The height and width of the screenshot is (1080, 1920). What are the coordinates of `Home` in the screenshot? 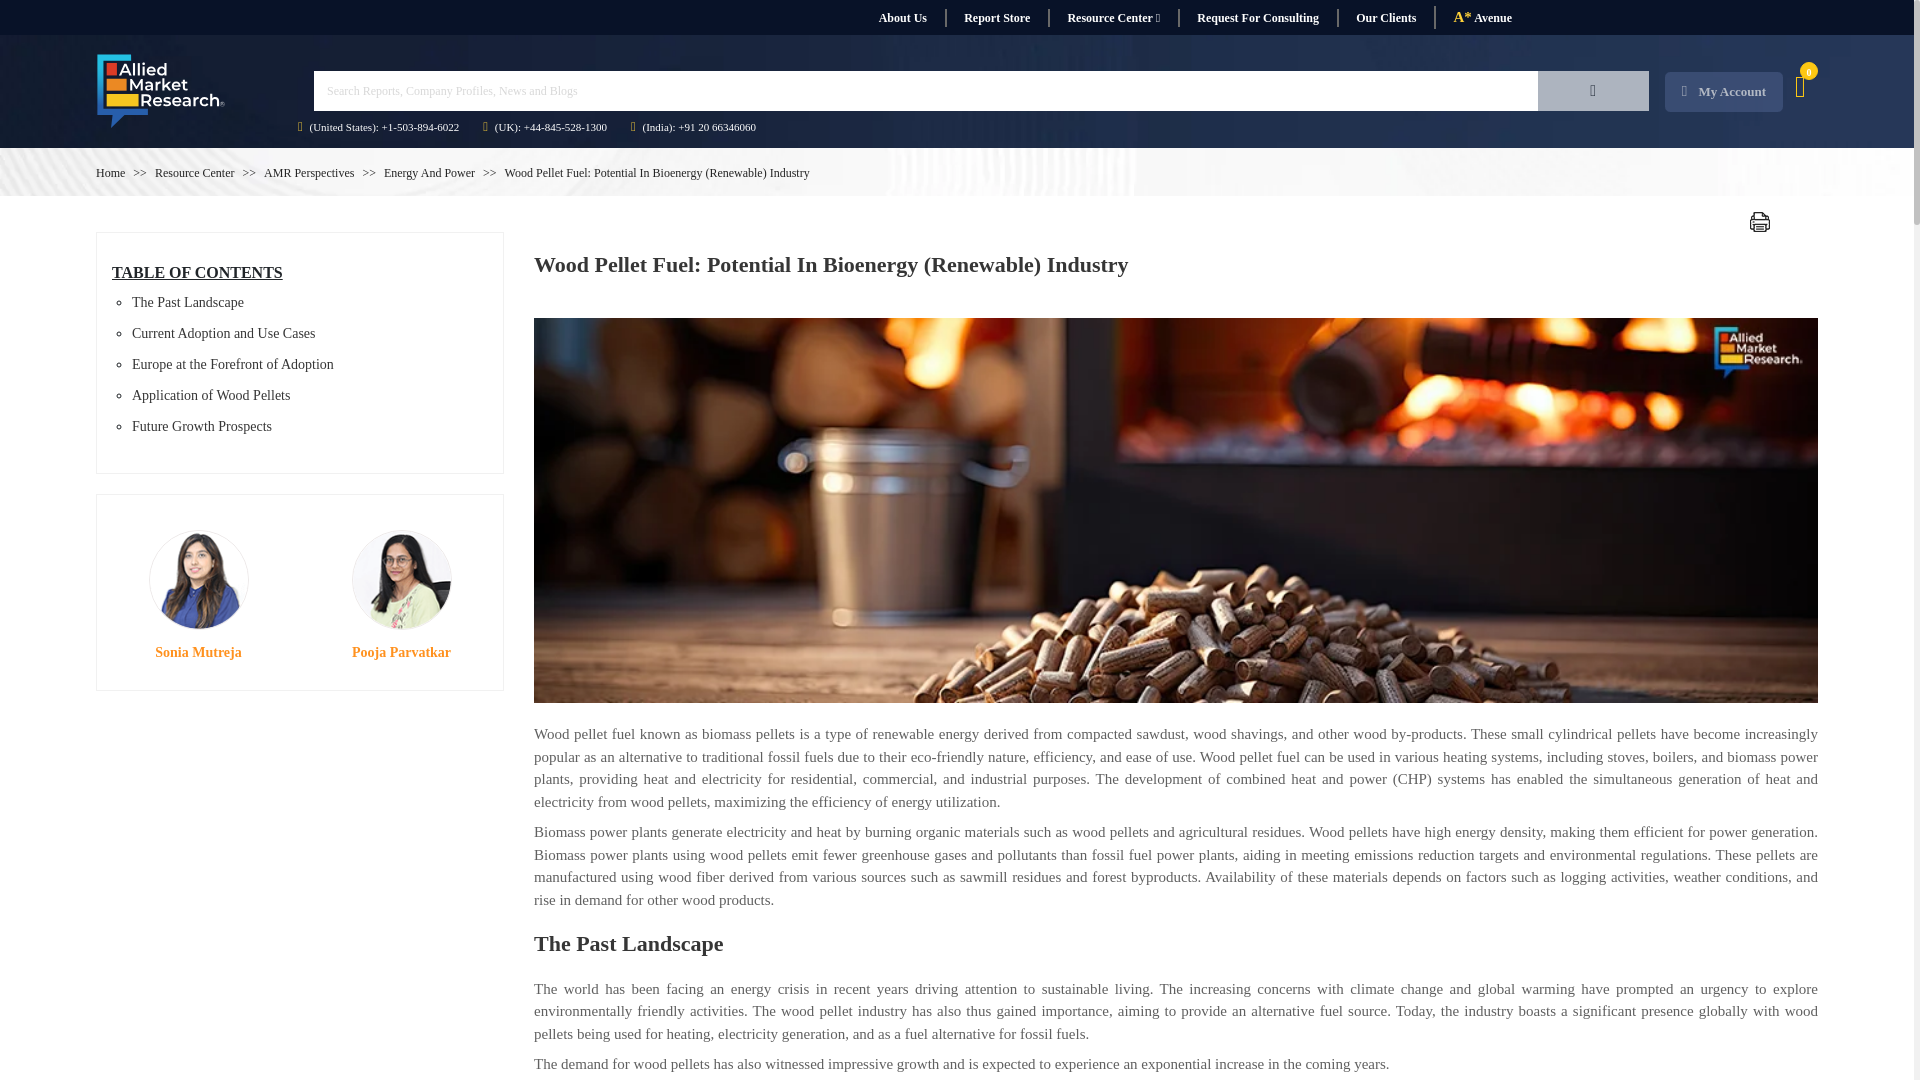 It's located at (110, 173).